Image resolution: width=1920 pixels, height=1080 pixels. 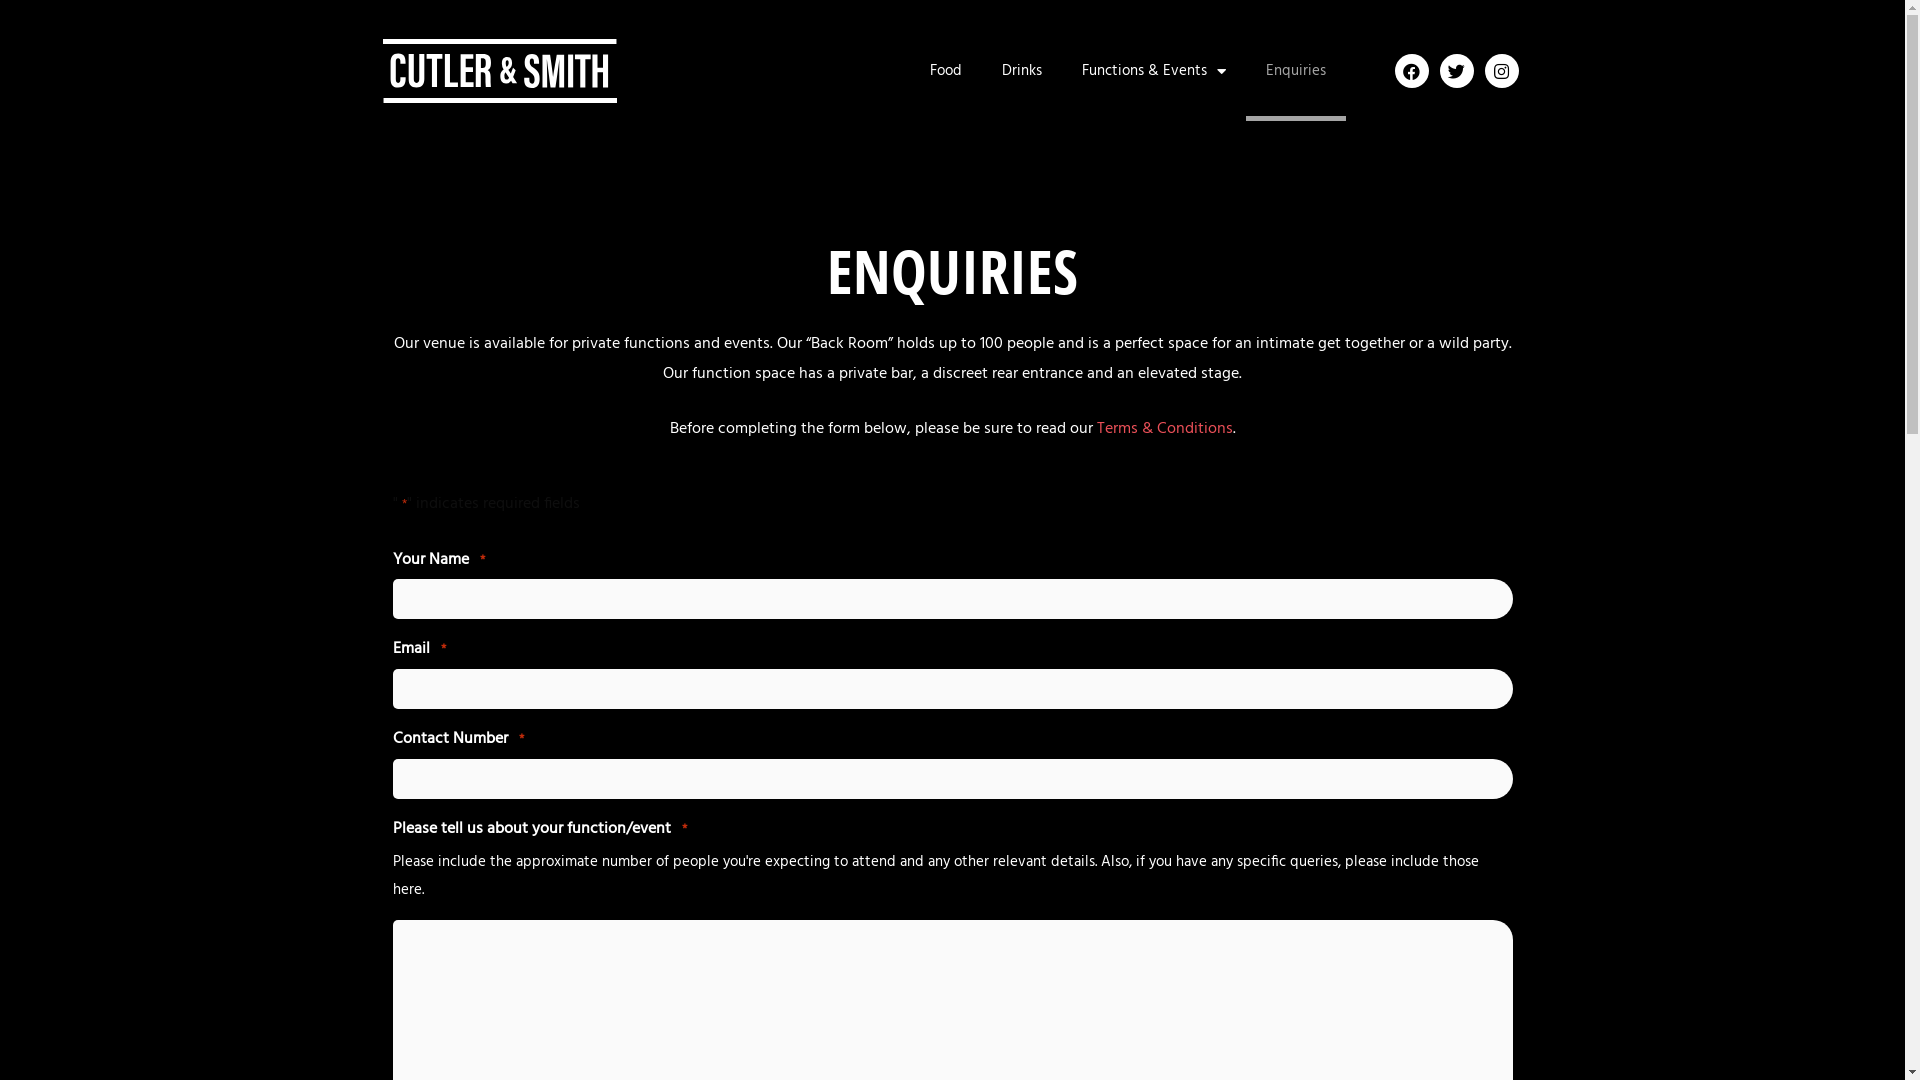 What do you see at coordinates (1164, 429) in the screenshot?
I see `Terms & Conditions` at bounding box center [1164, 429].